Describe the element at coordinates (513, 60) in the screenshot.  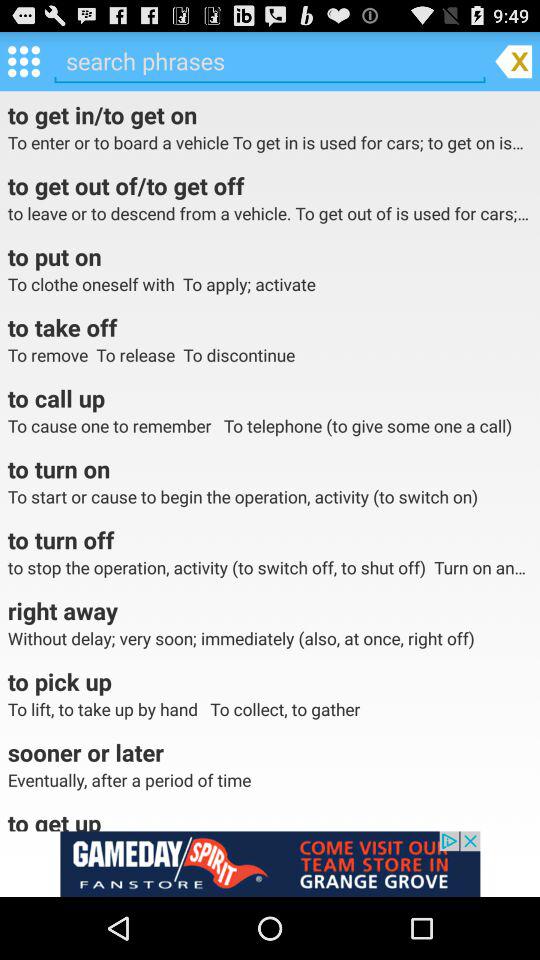
I see `close the file` at that location.